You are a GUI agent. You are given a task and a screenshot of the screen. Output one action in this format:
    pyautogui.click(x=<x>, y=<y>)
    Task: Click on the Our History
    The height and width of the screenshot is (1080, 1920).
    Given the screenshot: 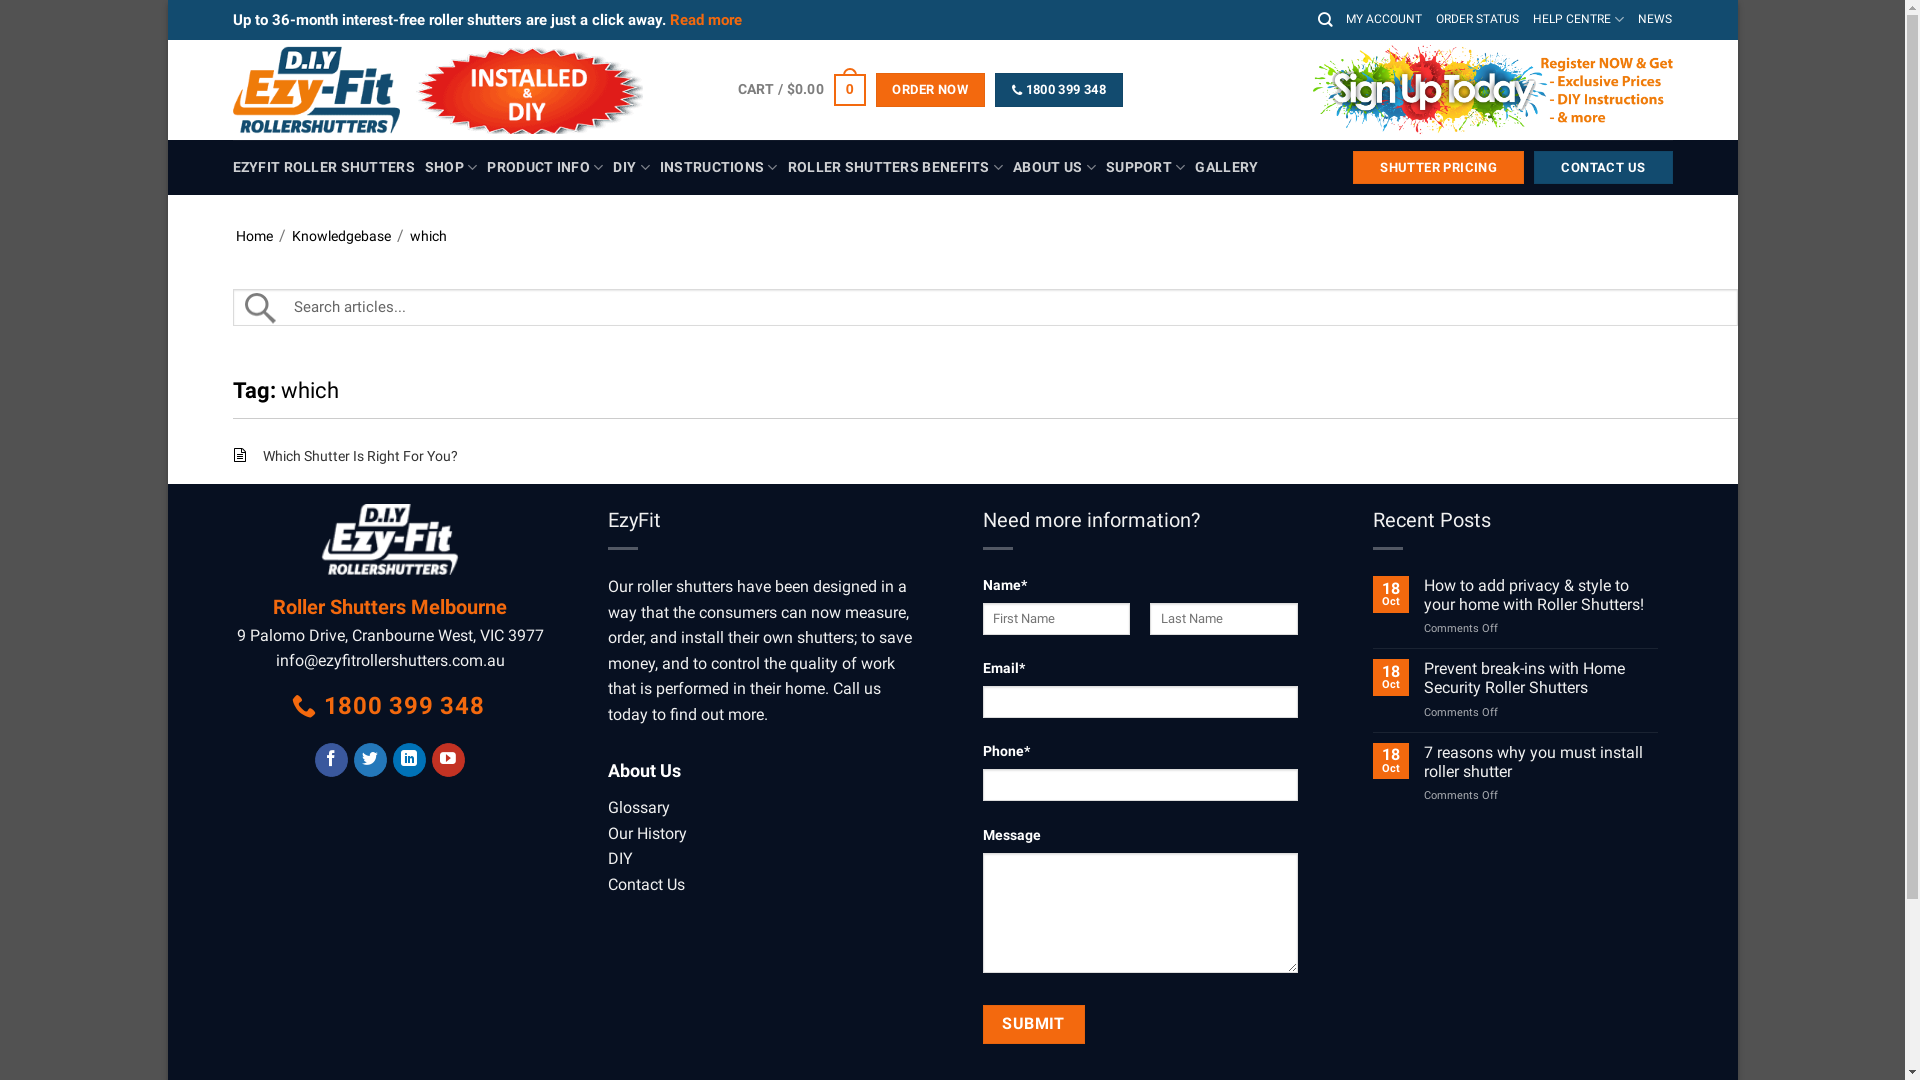 What is the action you would take?
    pyautogui.click(x=648, y=834)
    